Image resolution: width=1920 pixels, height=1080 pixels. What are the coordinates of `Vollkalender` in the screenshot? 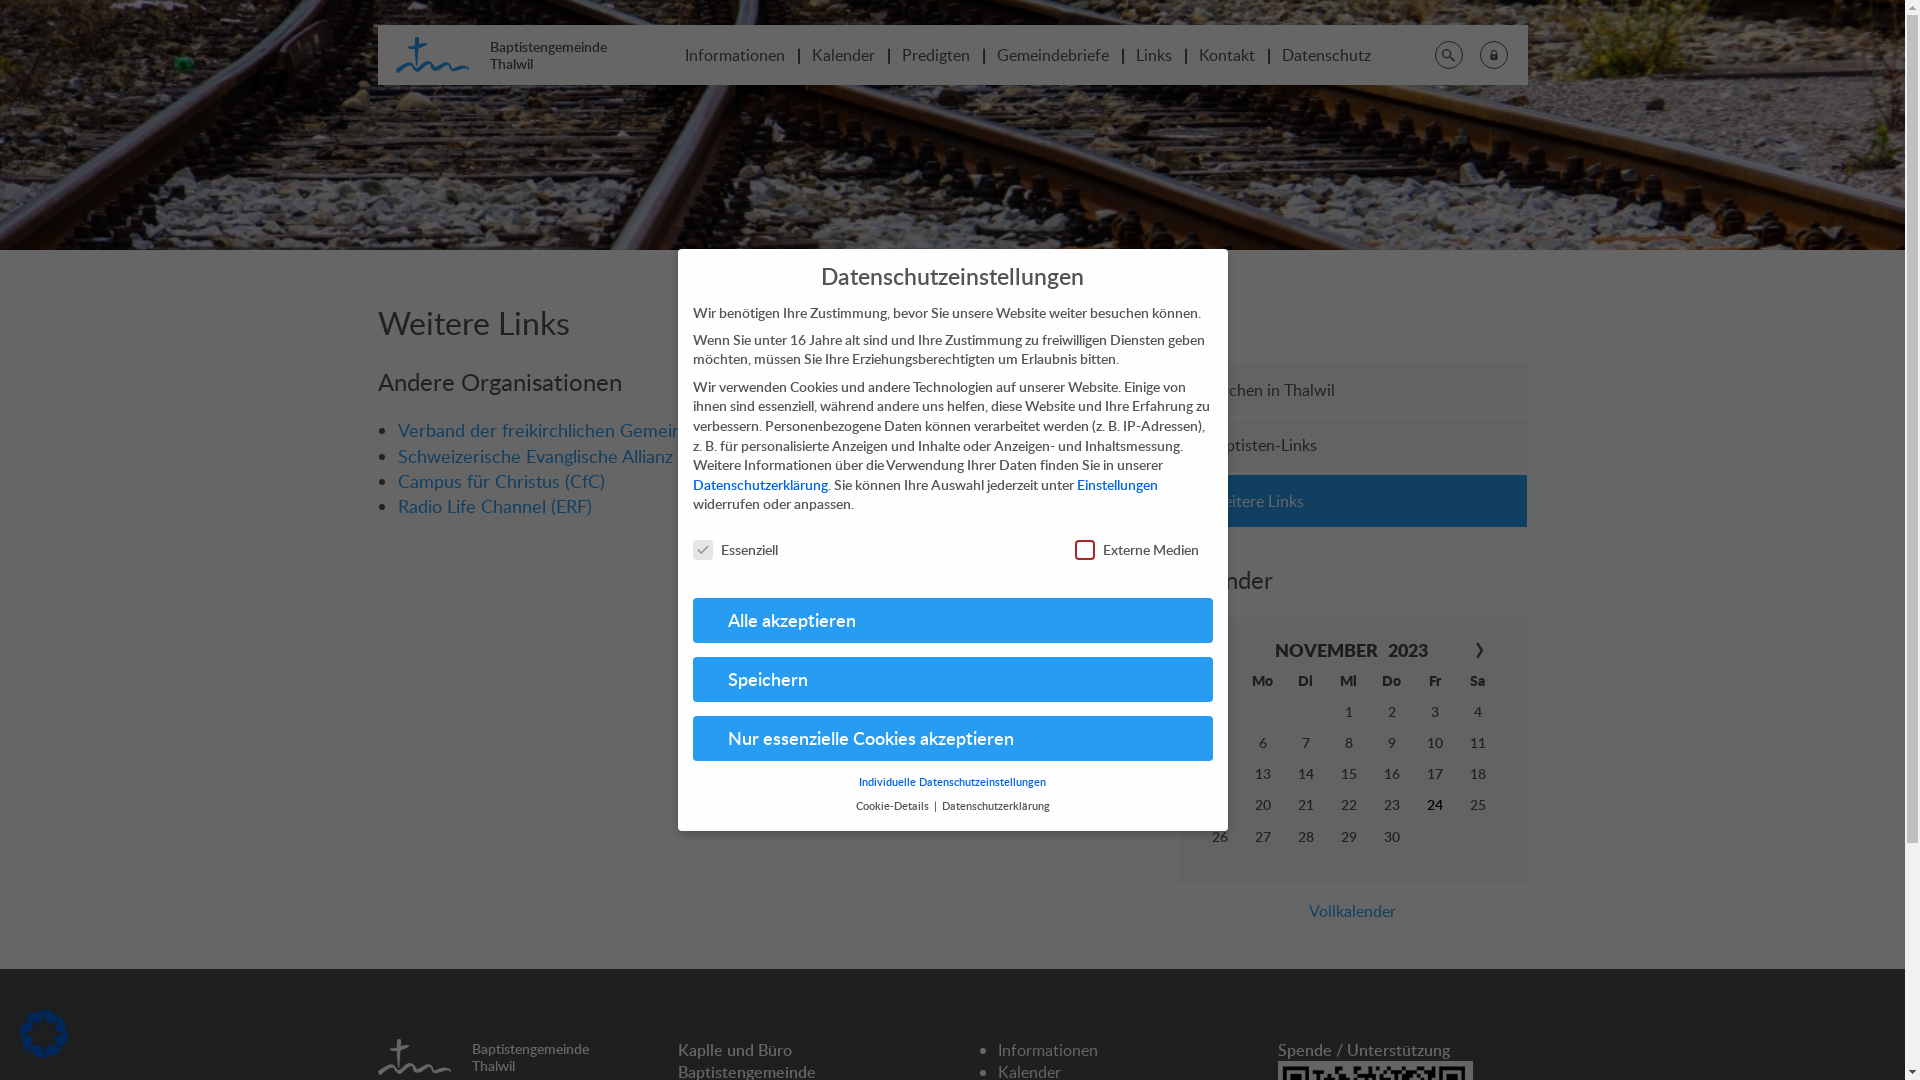 It's located at (1353, 911).